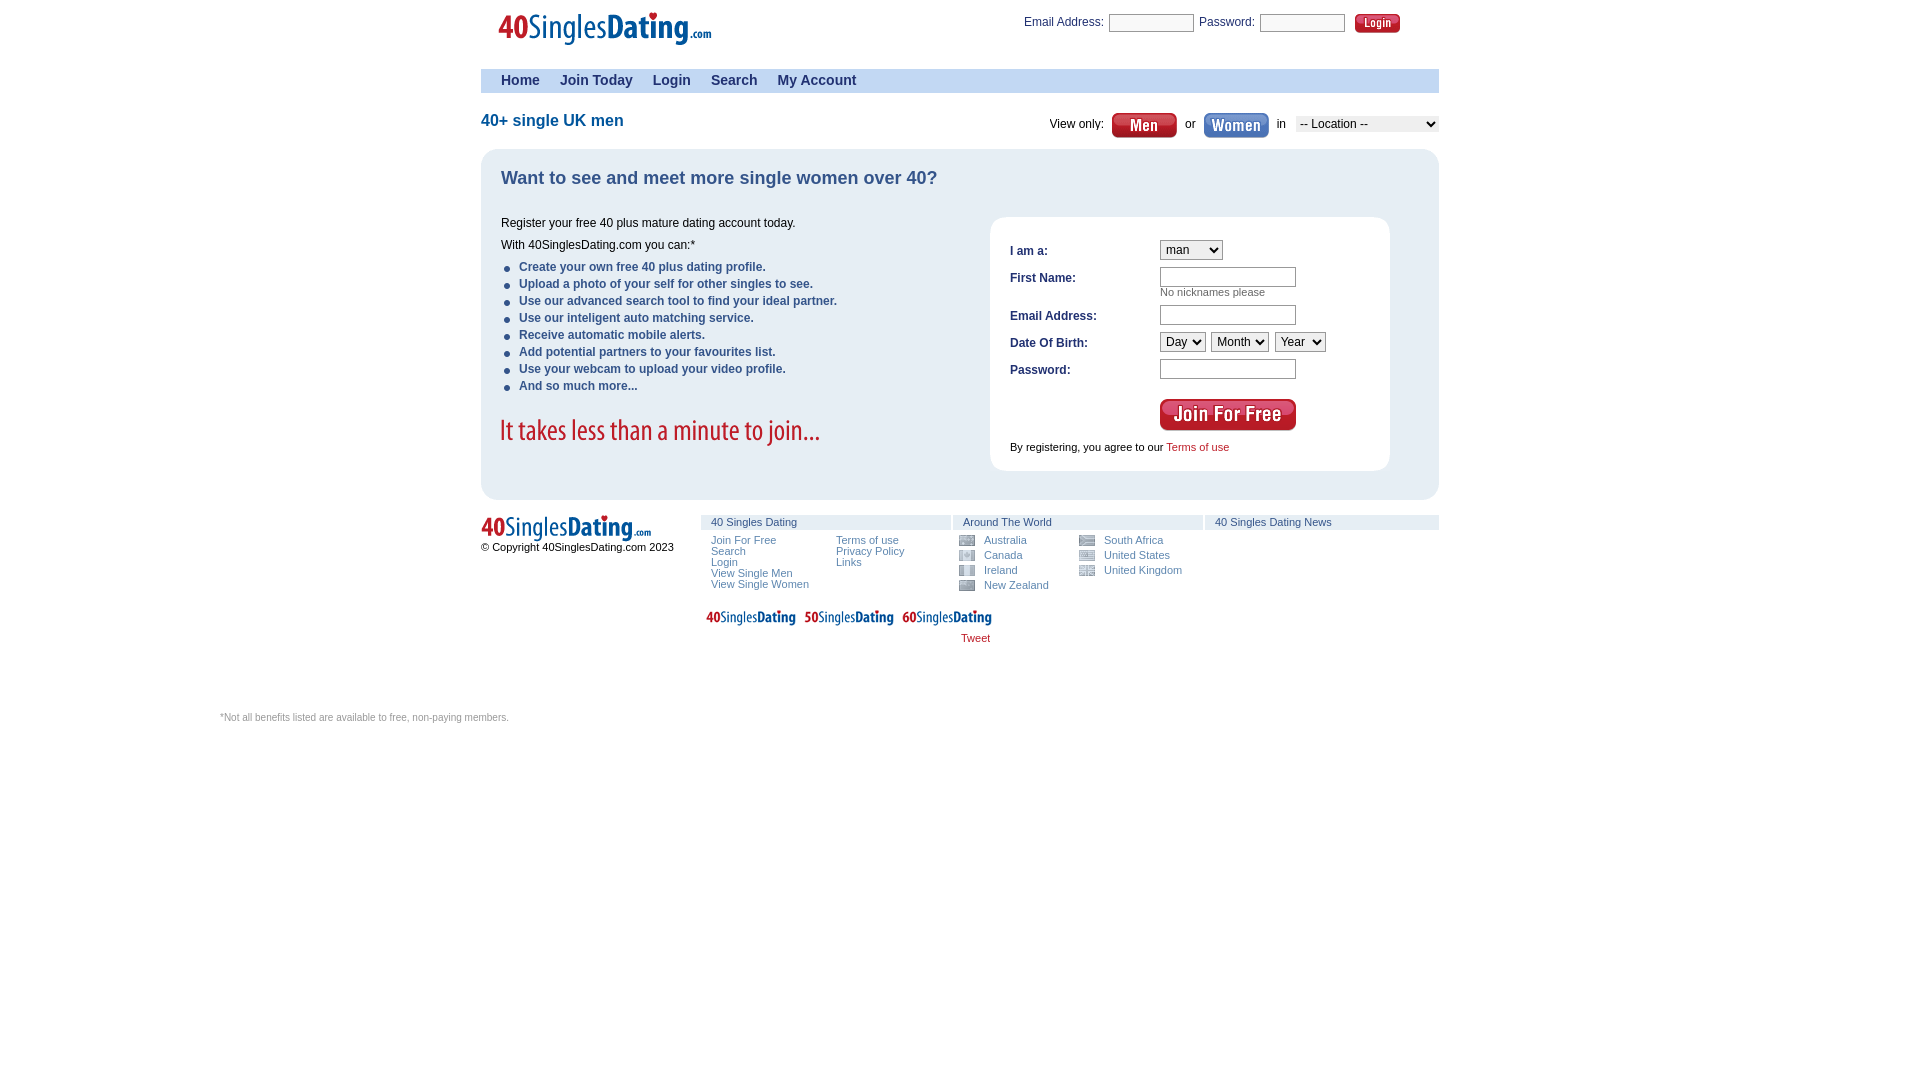 The width and height of the screenshot is (1920, 1080). Describe the element at coordinates (1131, 570) in the screenshot. I see `United Kingdom` at that location.